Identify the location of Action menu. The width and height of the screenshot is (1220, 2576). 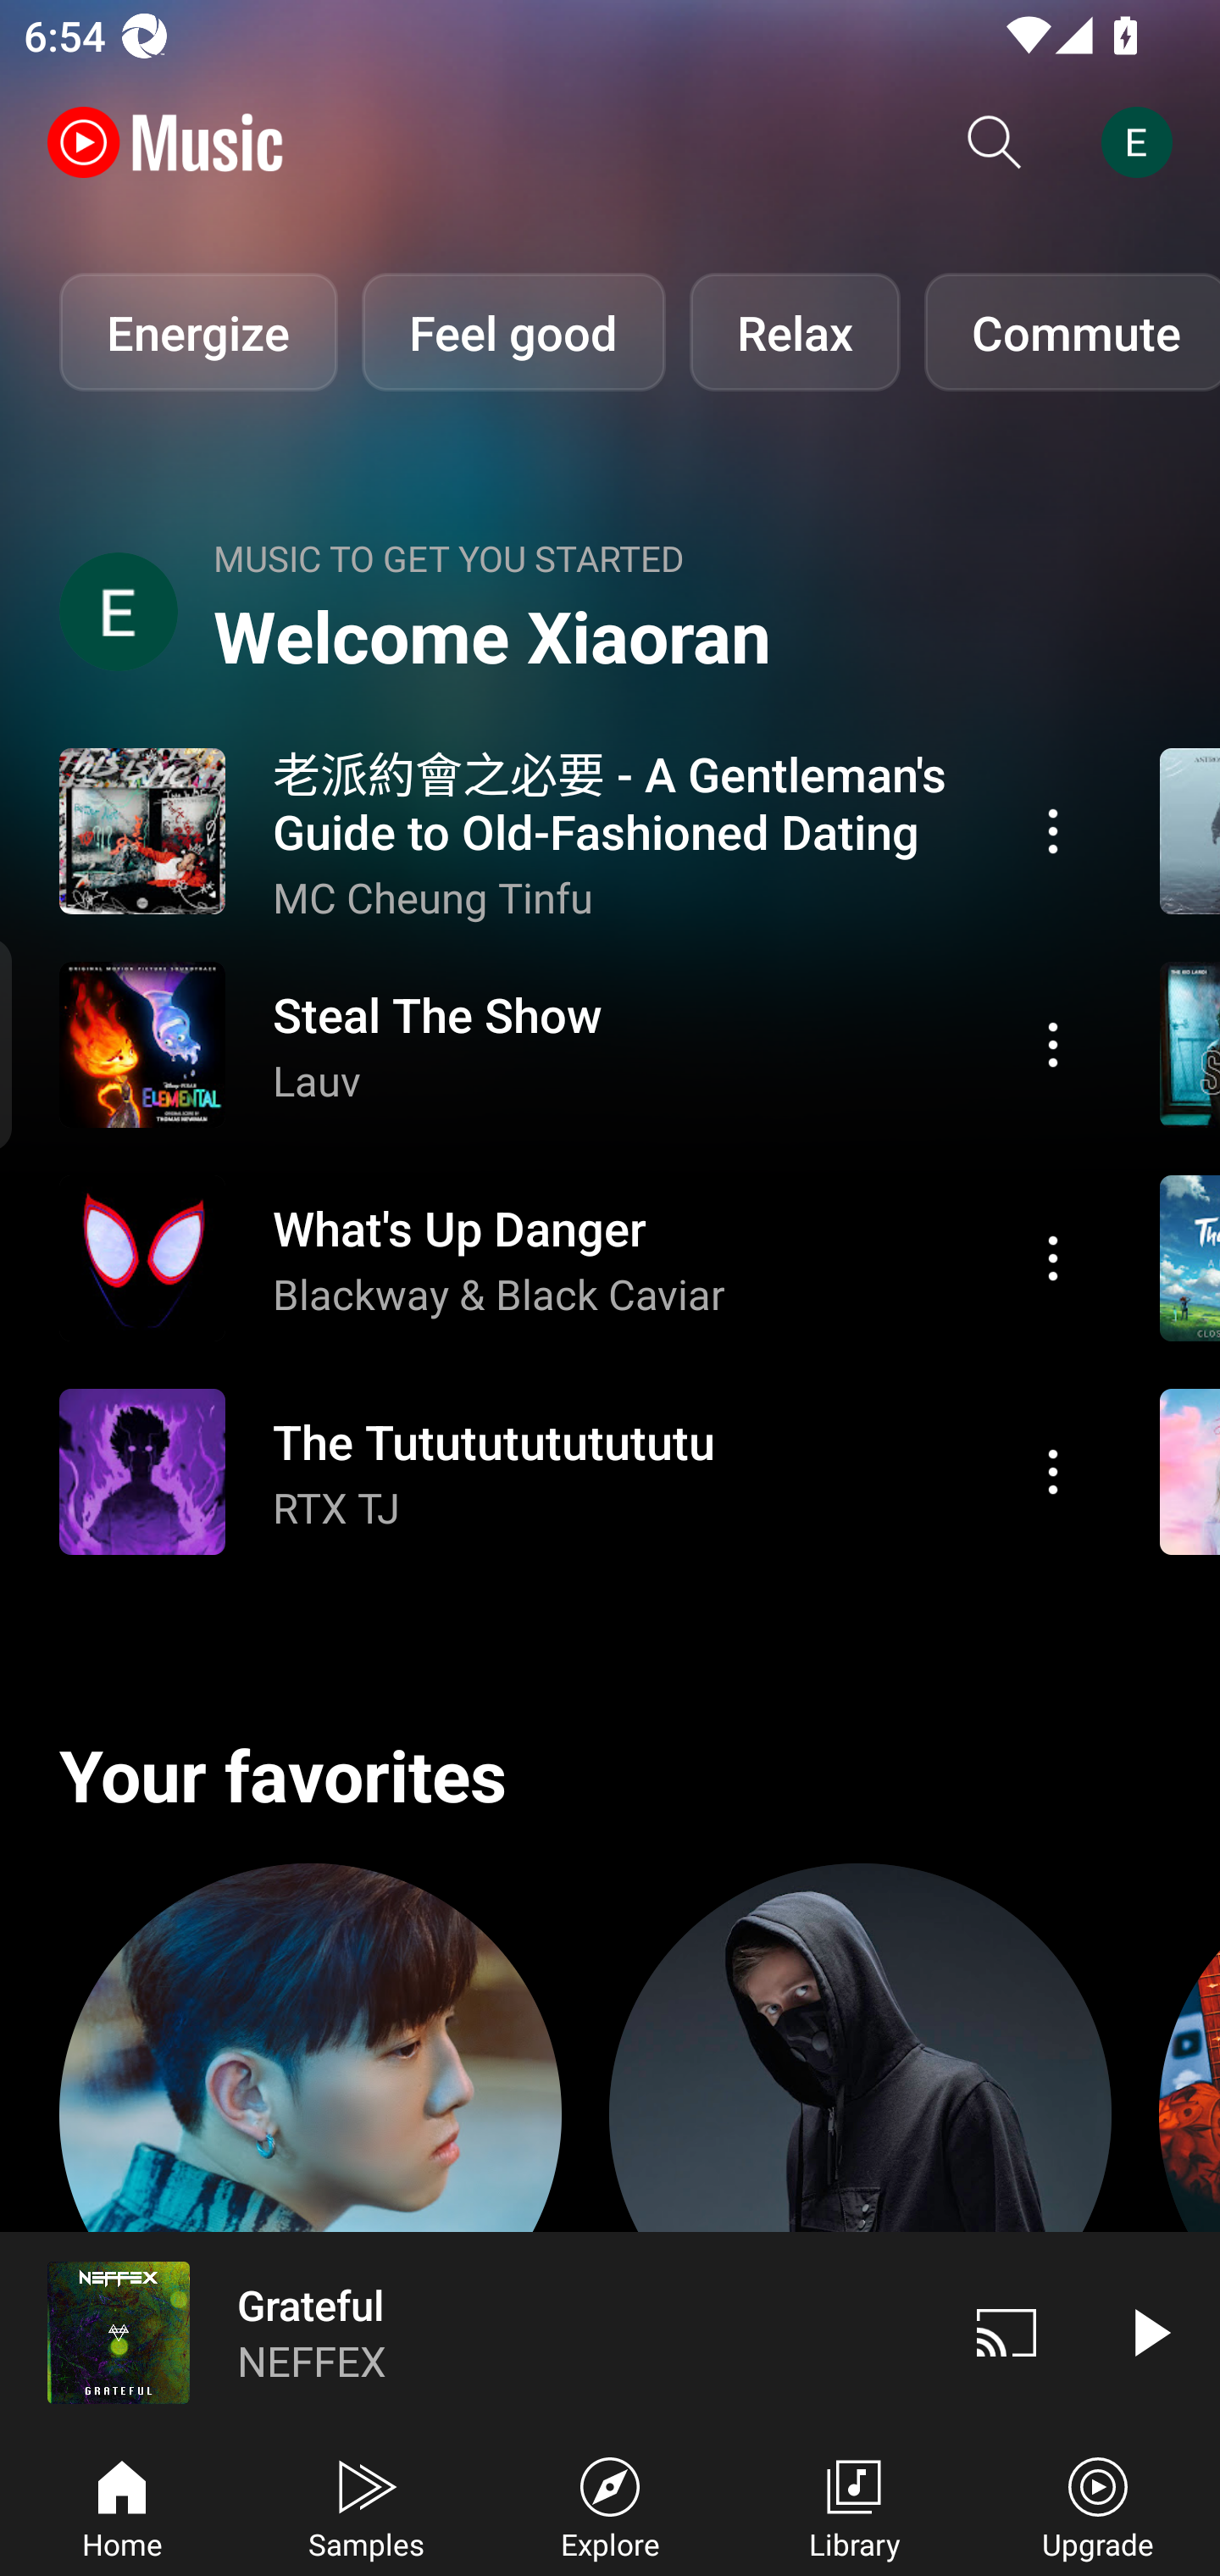
(1053, 1257).